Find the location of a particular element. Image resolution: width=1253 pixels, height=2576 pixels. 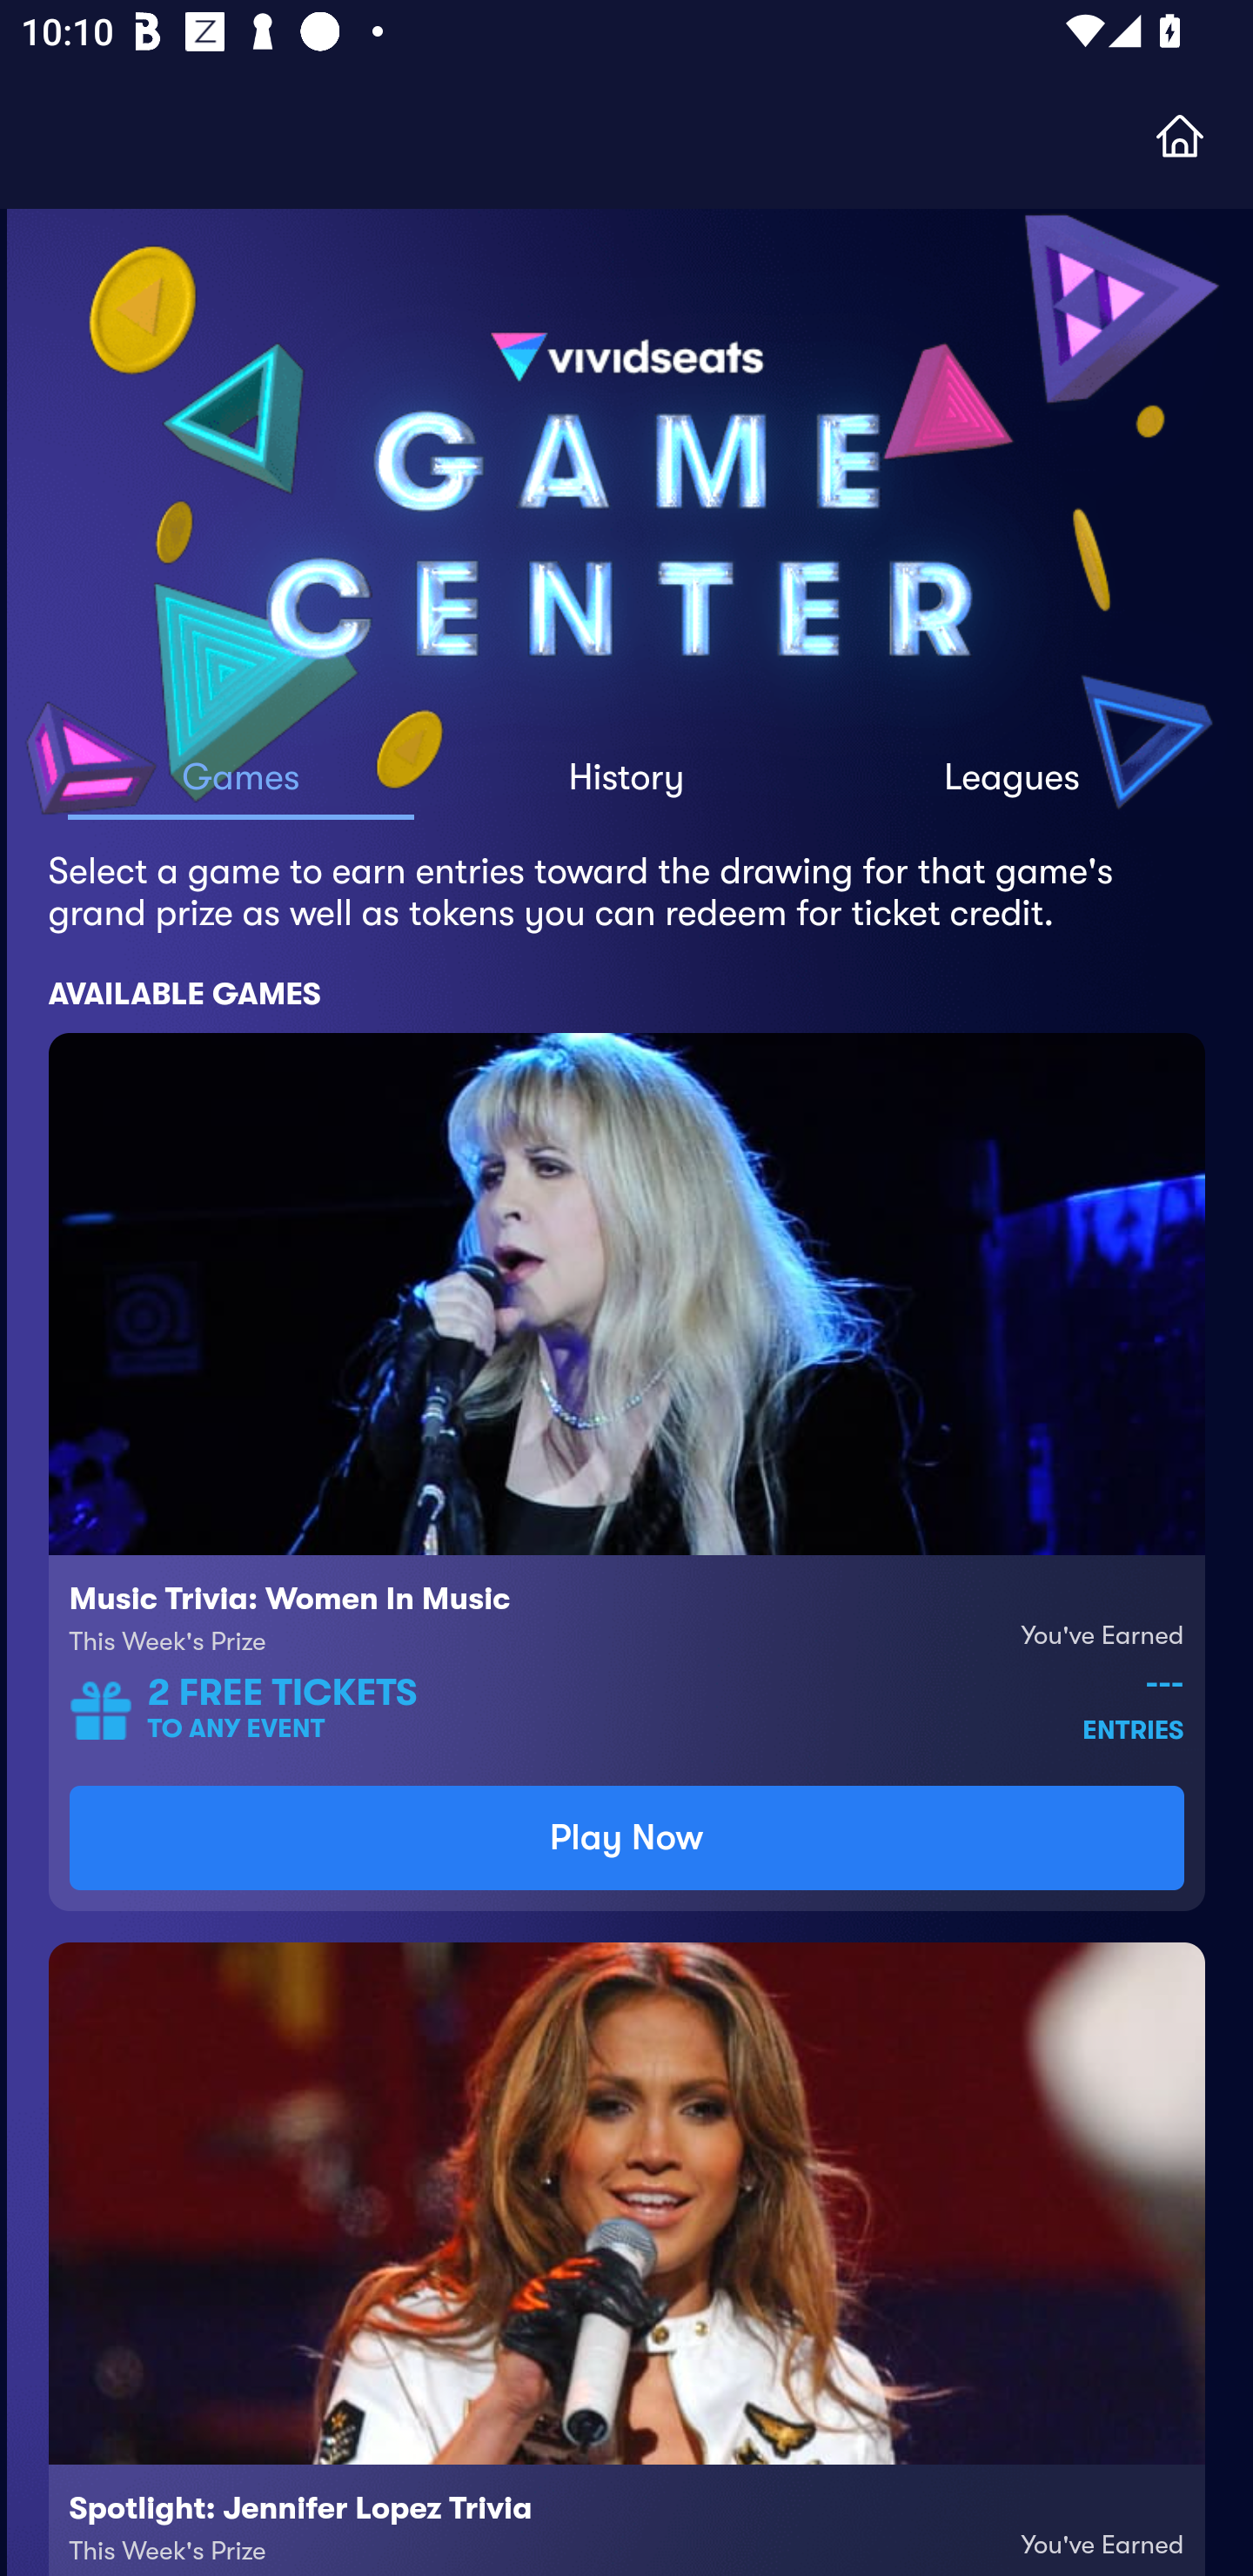

Play Now is located at coordinates (626, 1838).